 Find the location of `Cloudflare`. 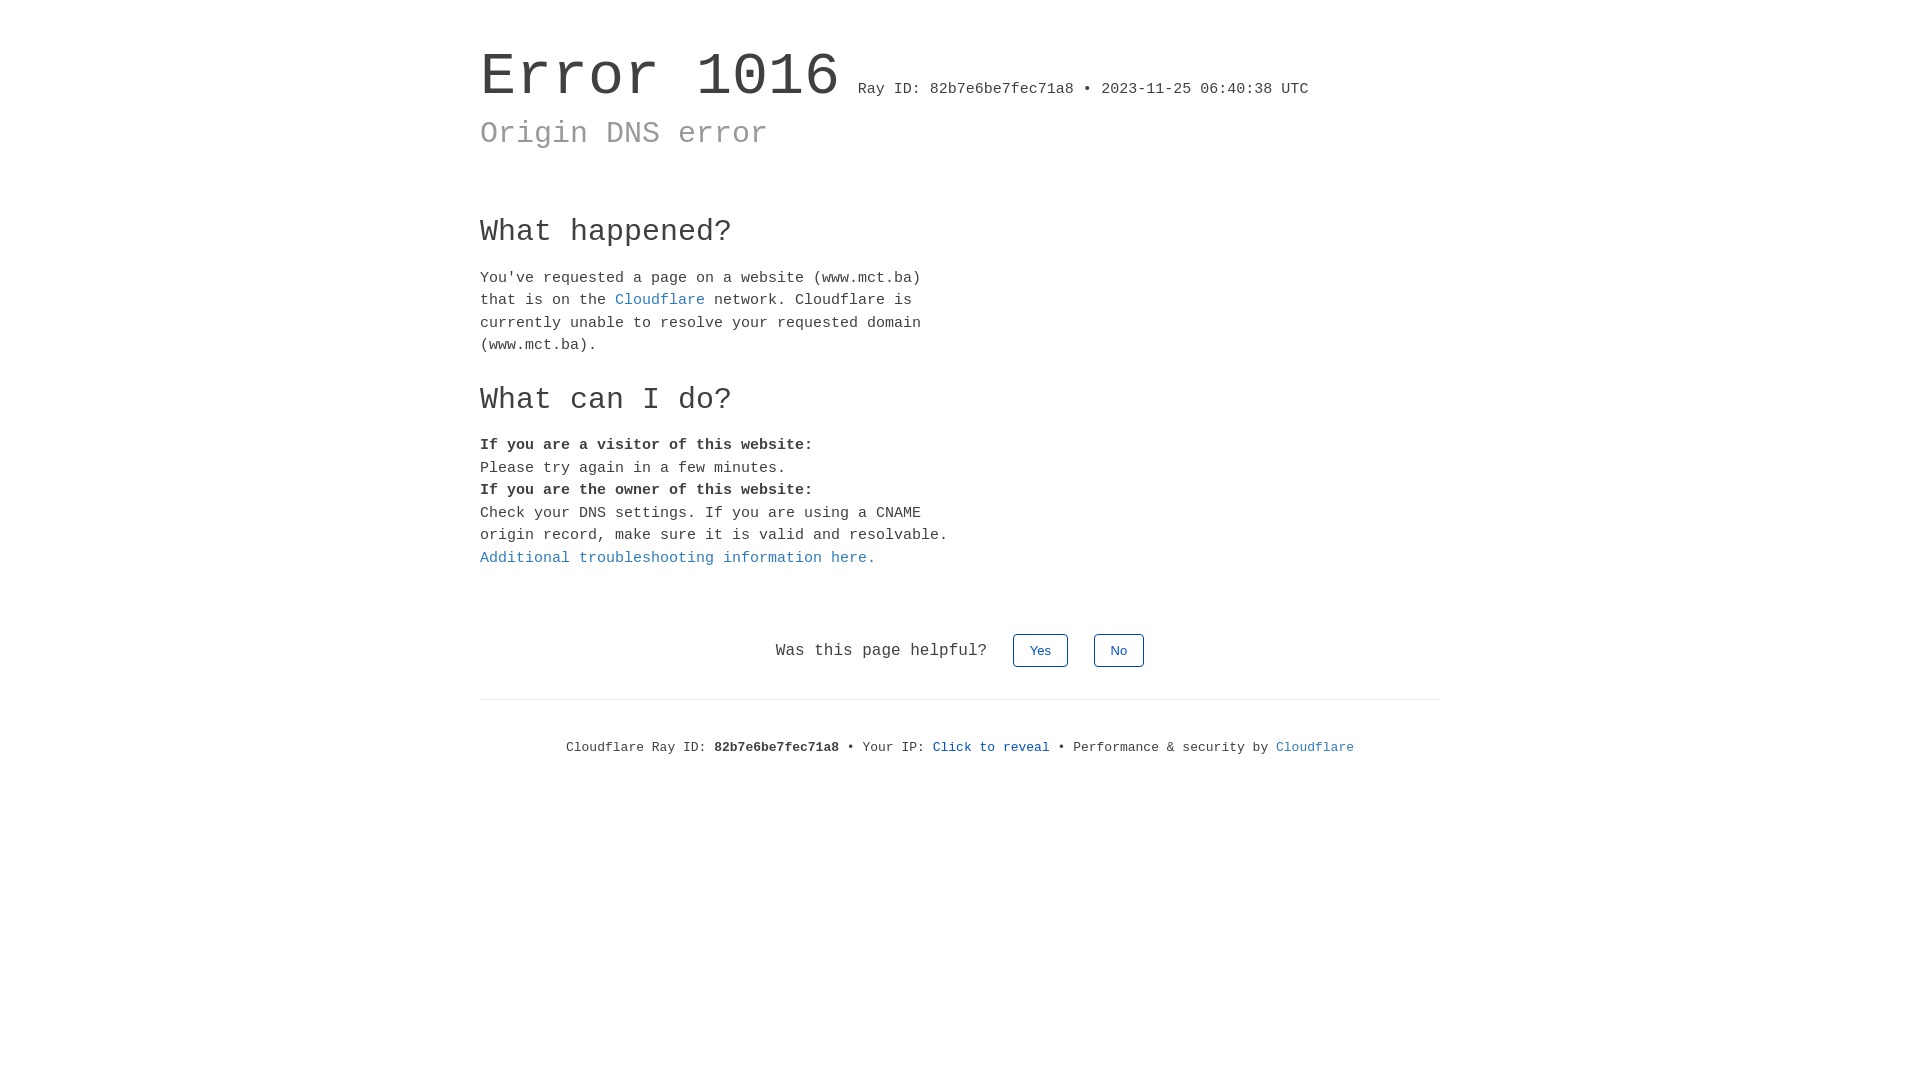

Cloudflare is located at coordinates (1315, 748).